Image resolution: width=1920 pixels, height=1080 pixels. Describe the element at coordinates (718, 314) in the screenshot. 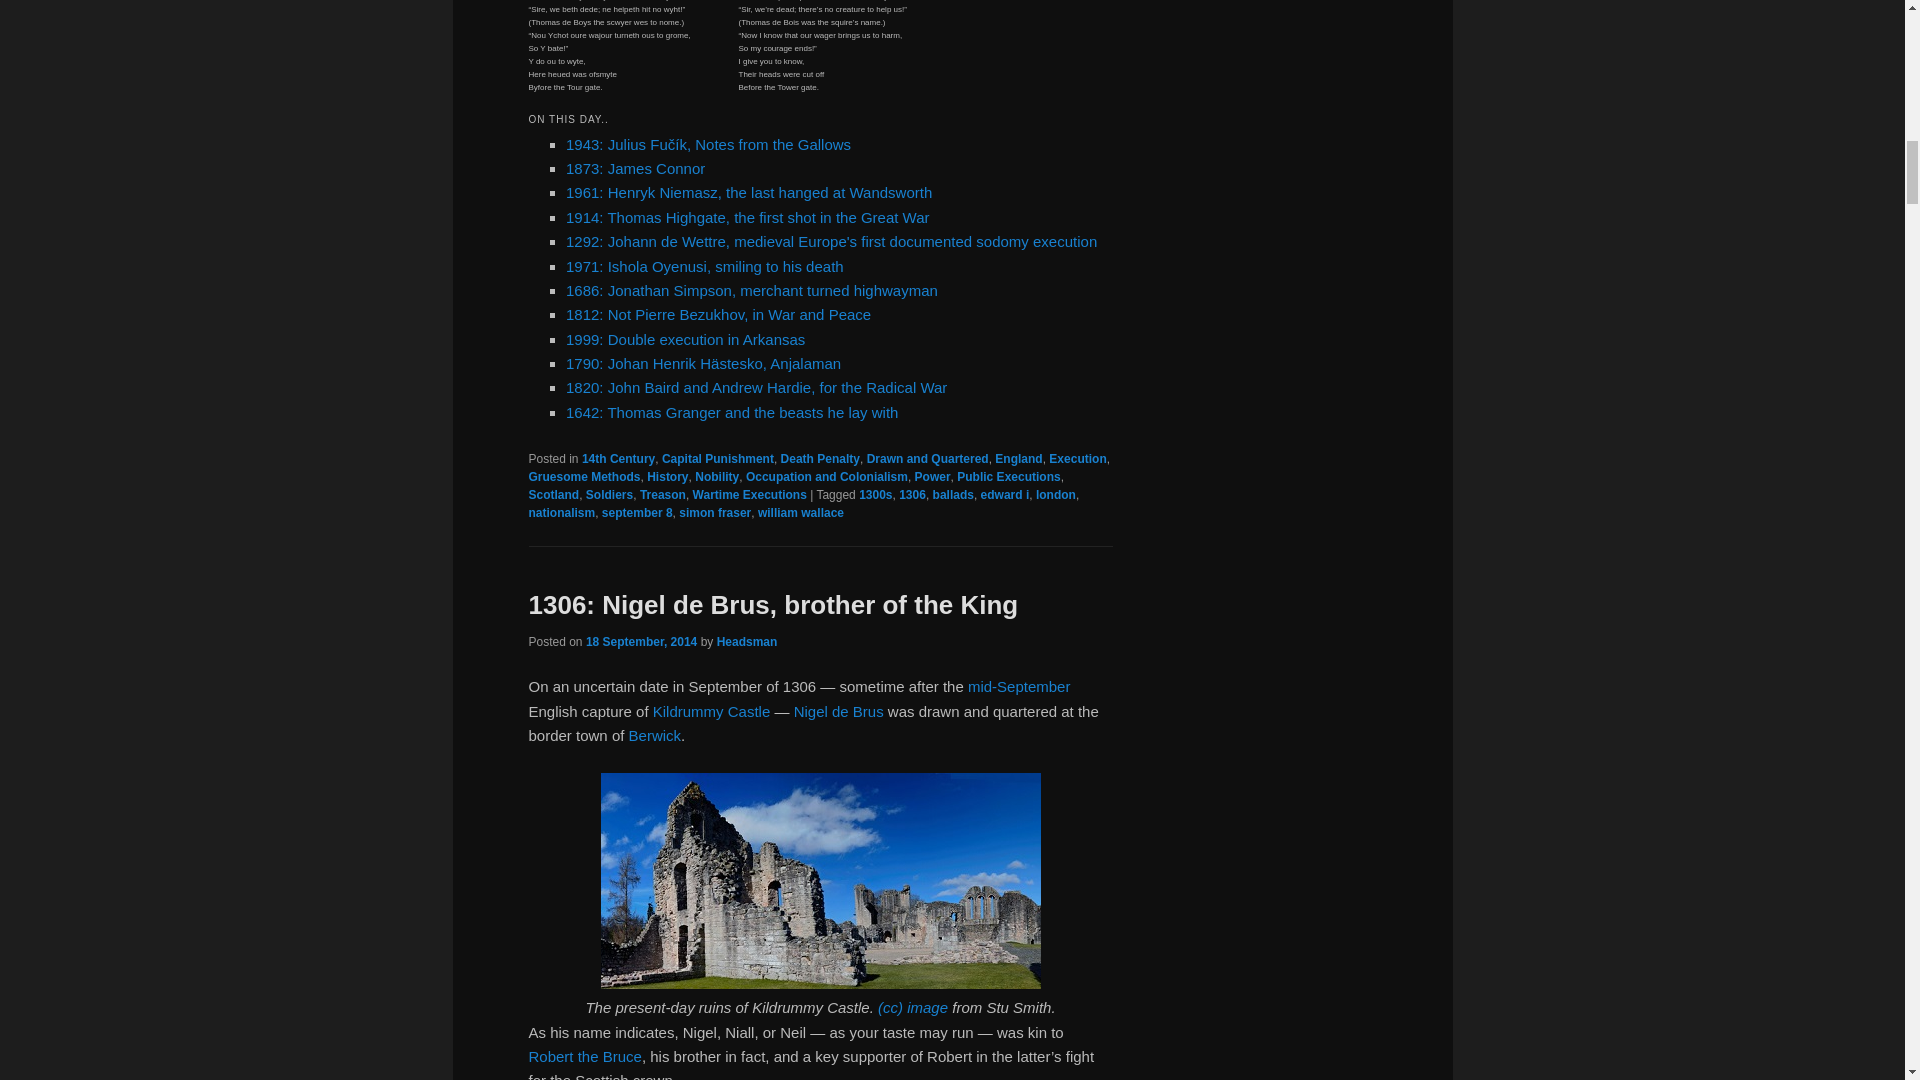

I see `1812: Not Pierre Bezukhov, in War and Peace` at that location.